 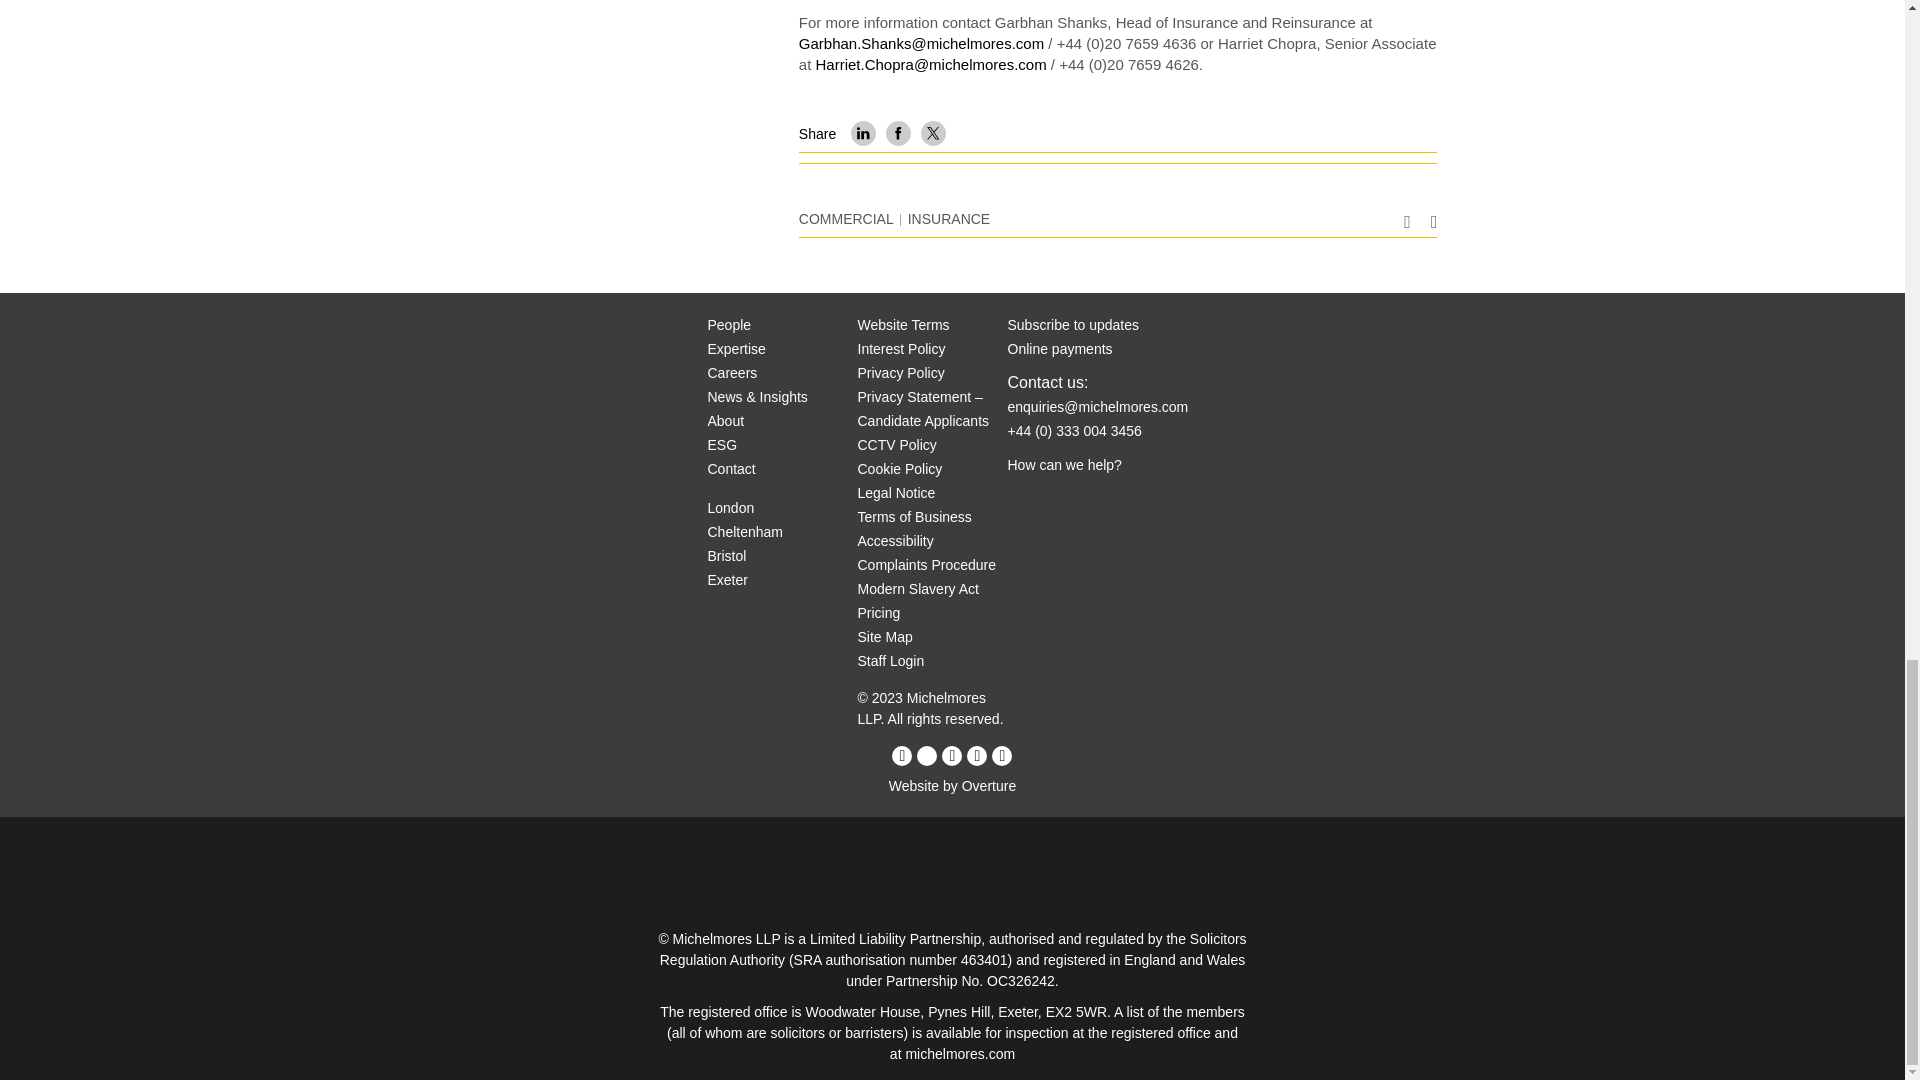 What do you see at coordinates (904, 324) in the screenshot?
I see `Website Terms` at bounding box center [904, 324].